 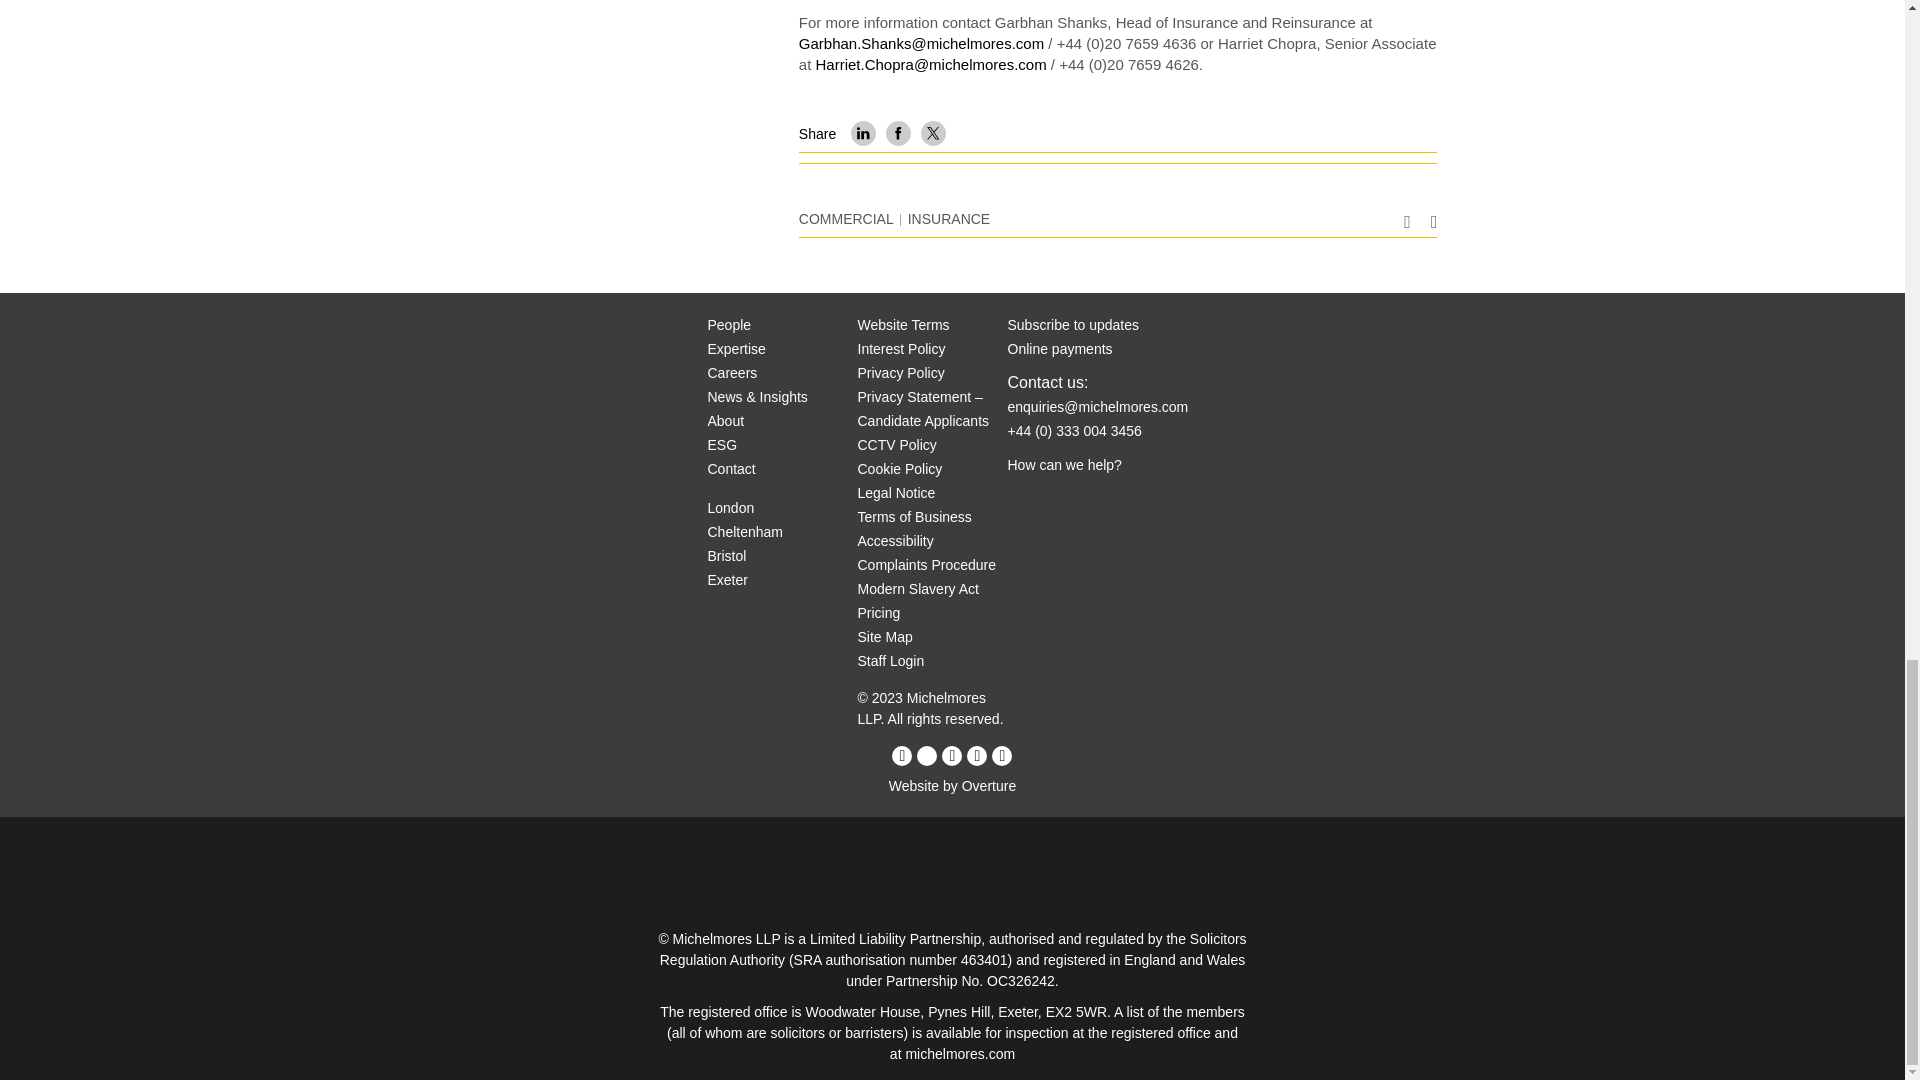 What do you see at coordinates (904, 324) in the screenshot?
I see `Website Terms` at bounding box center [904, 324].